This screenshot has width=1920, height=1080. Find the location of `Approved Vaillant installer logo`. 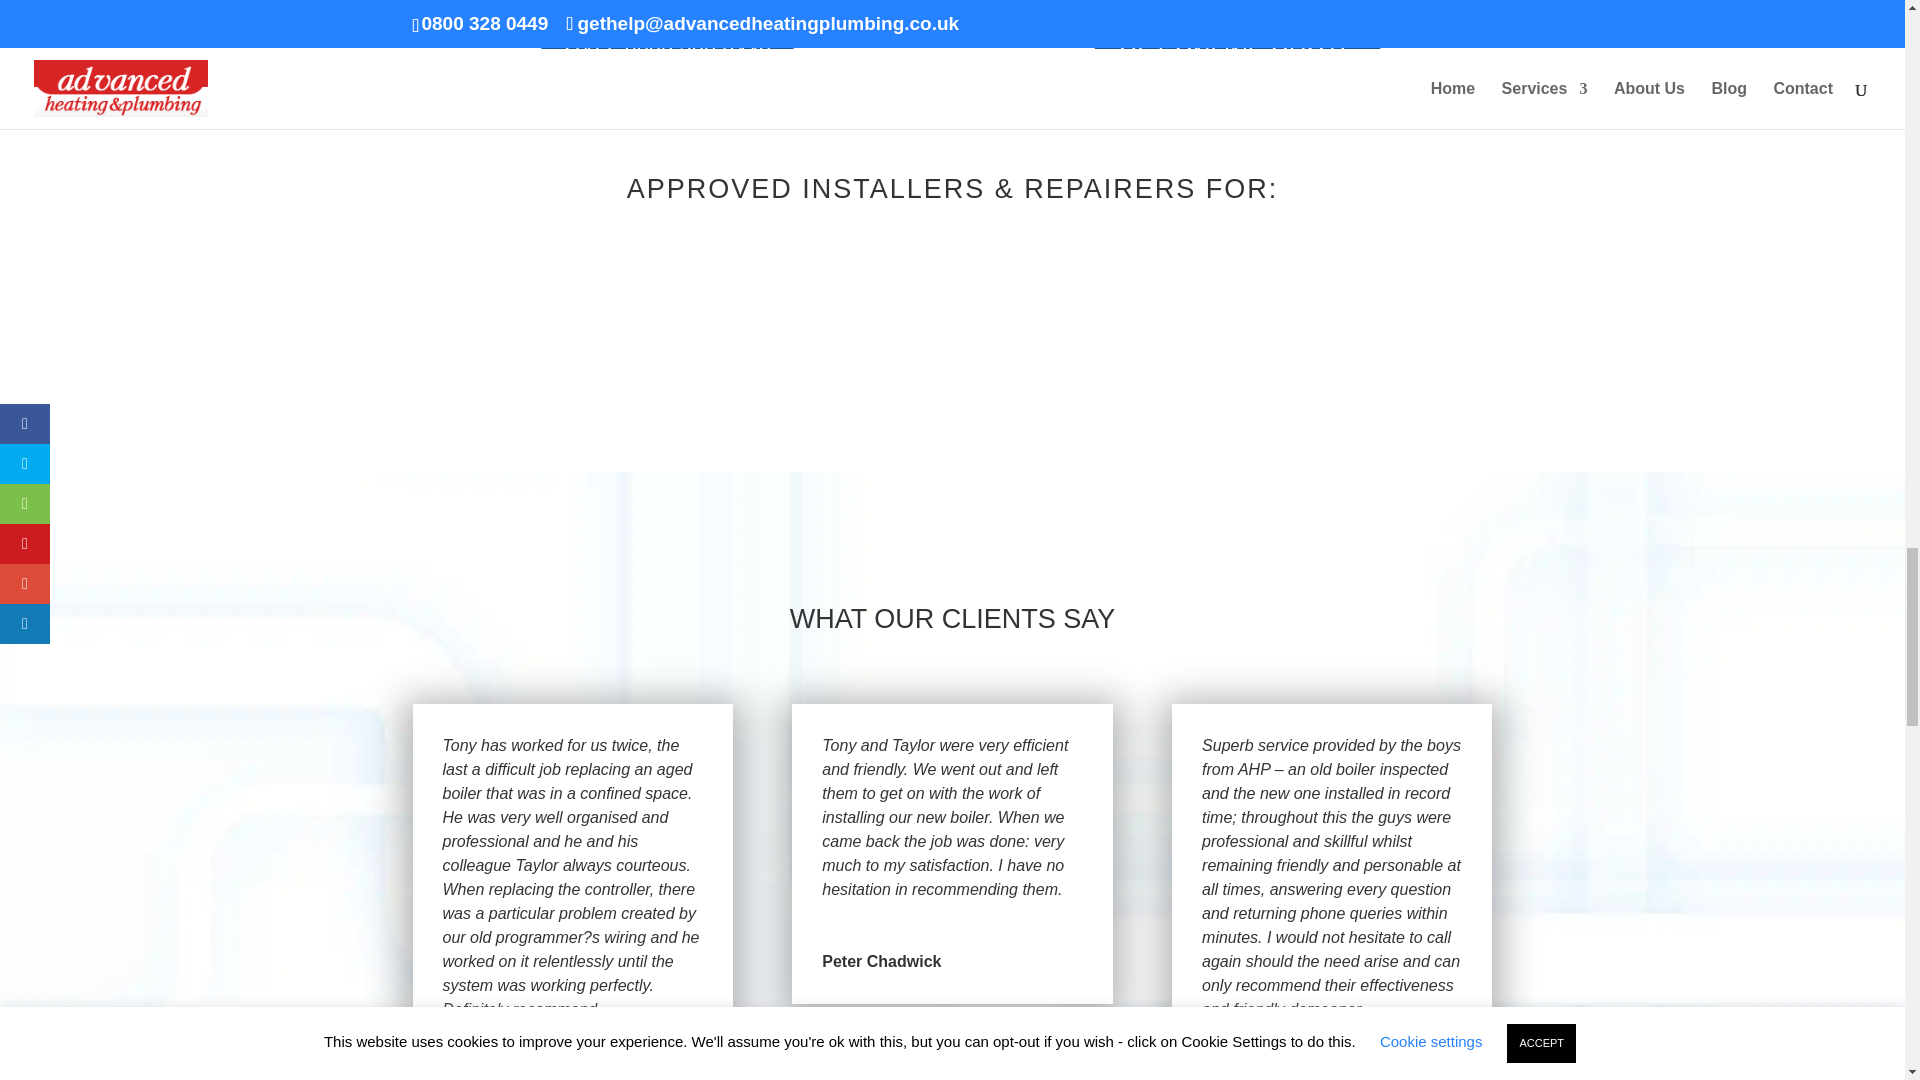

Approved Vaillant installer logo is located at coordinates (476, 330).